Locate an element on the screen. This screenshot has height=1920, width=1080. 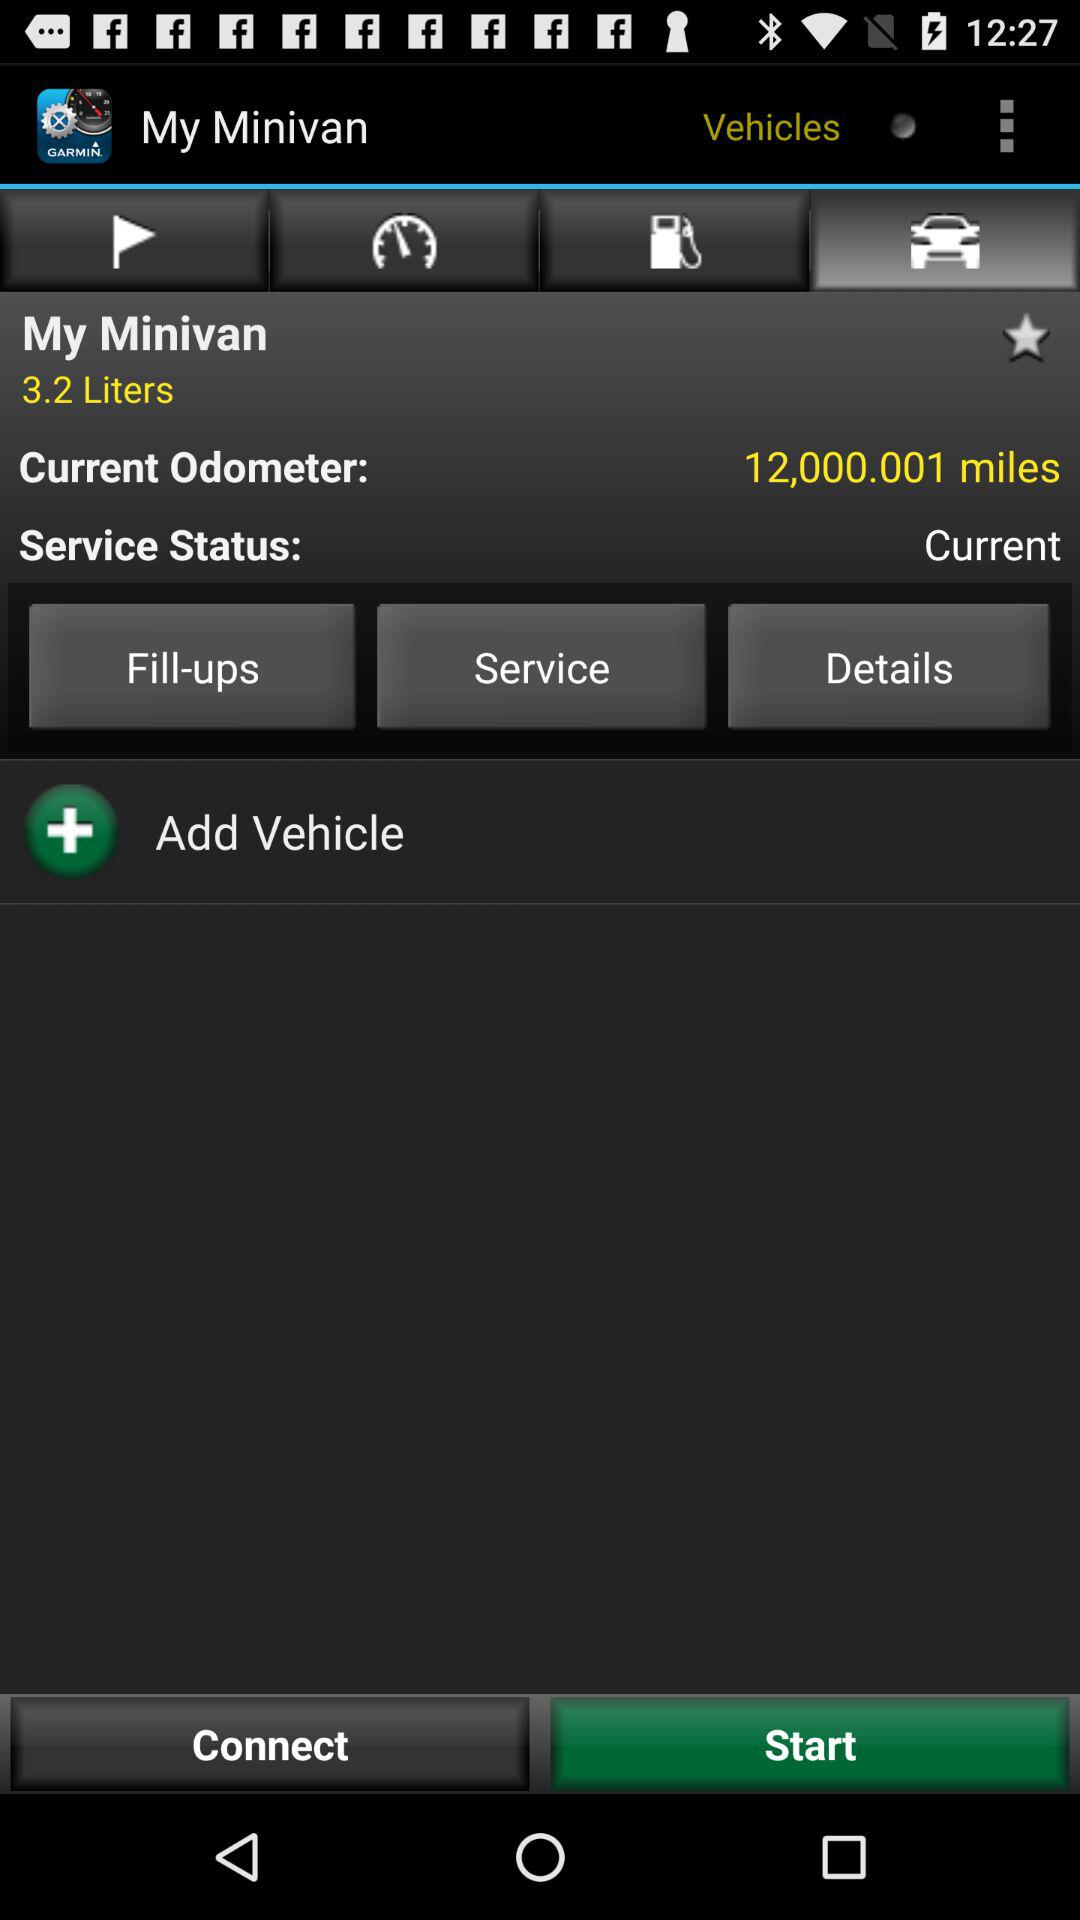
click on car icon right to fuel icon is located at coordinates (946, 240).